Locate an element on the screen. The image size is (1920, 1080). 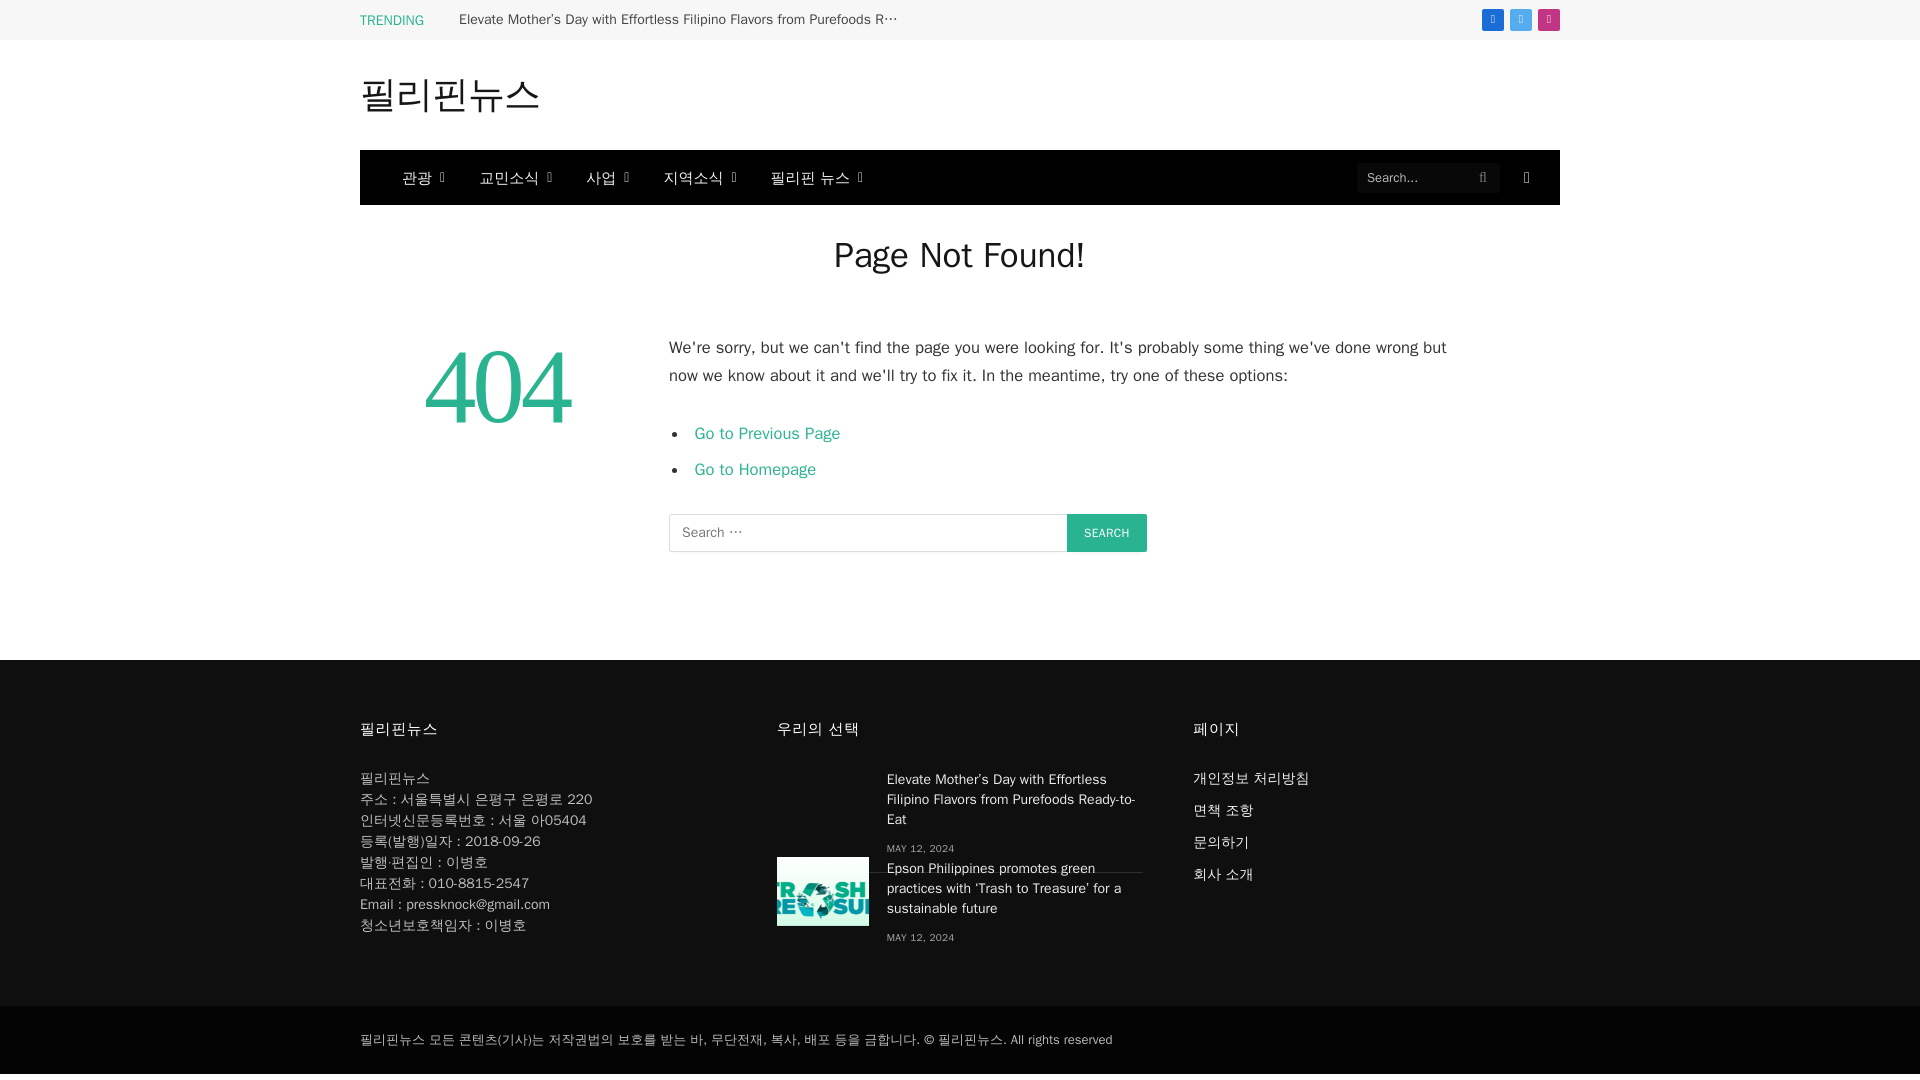
Switch to Dark Design - easier on eyes. is located at coordinates (1524, 177).